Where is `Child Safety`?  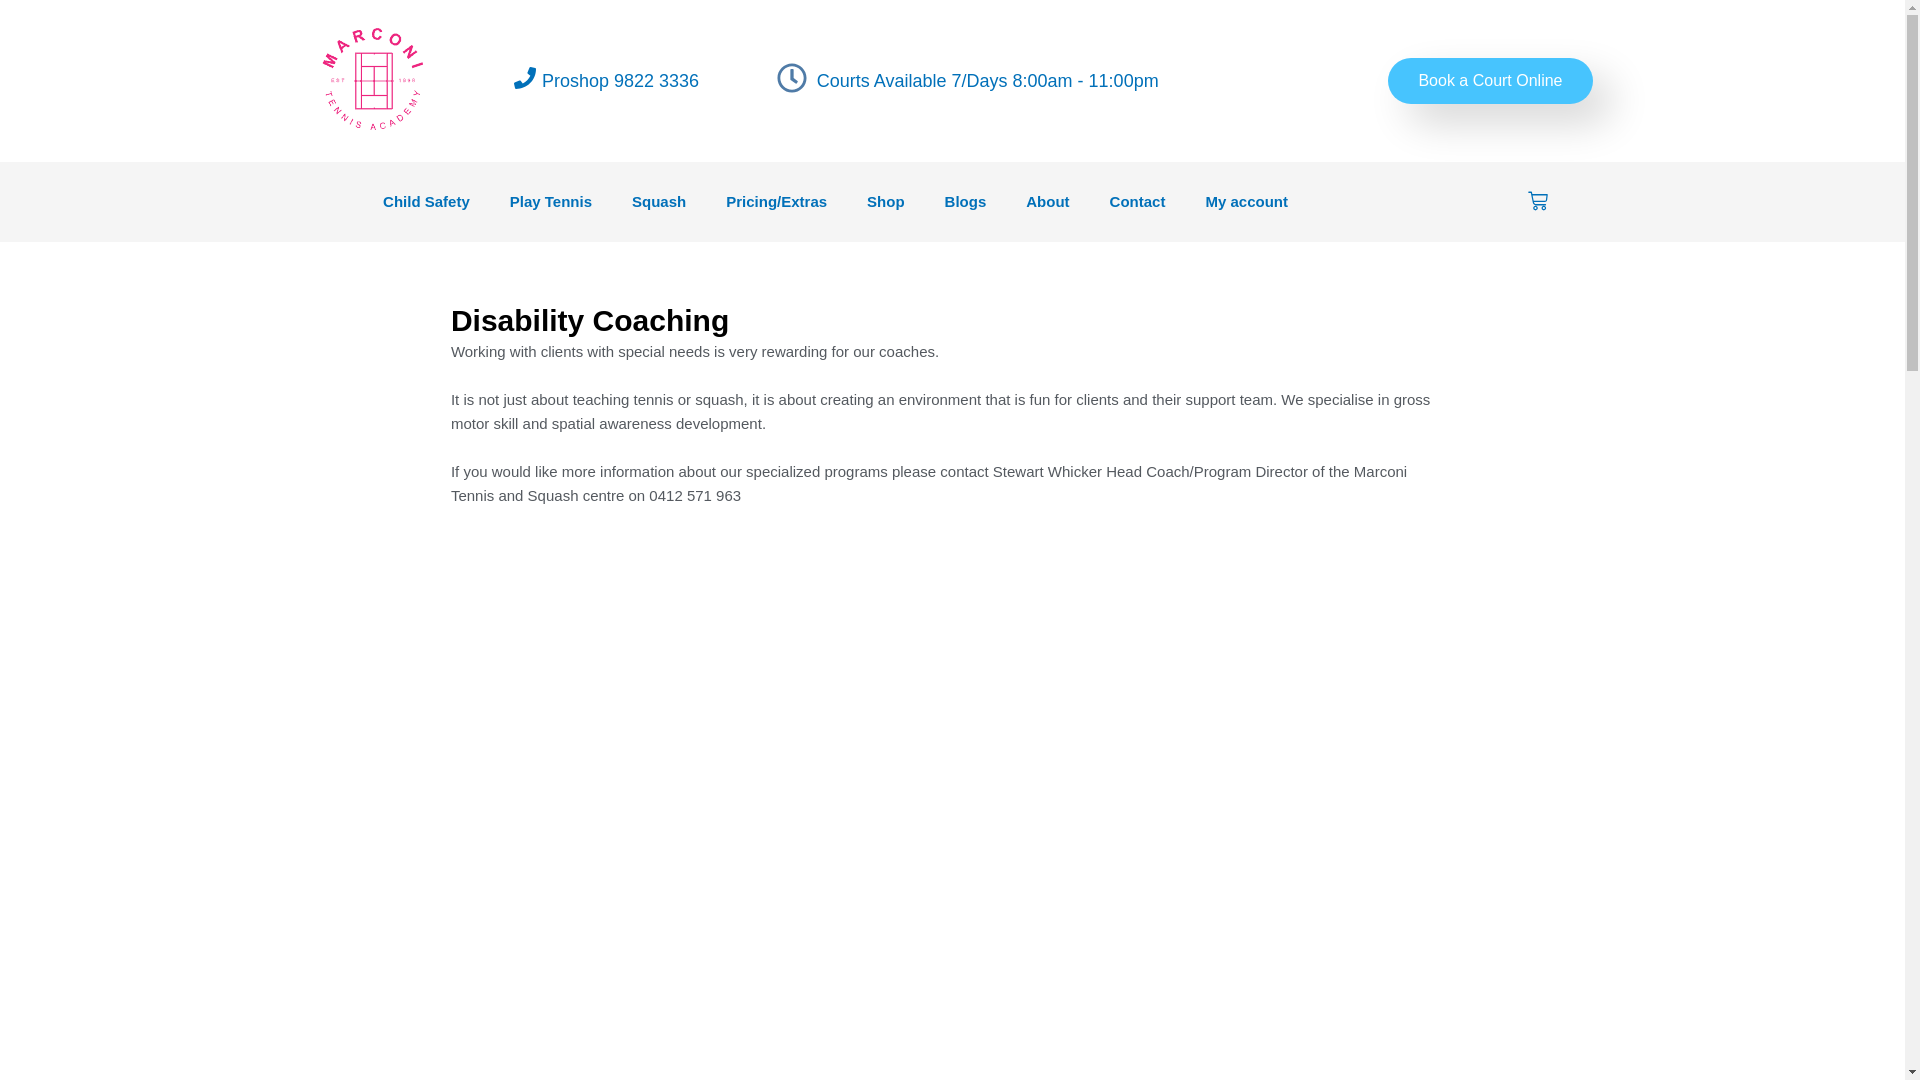
Child Safety is located at coordinates (426, 202).